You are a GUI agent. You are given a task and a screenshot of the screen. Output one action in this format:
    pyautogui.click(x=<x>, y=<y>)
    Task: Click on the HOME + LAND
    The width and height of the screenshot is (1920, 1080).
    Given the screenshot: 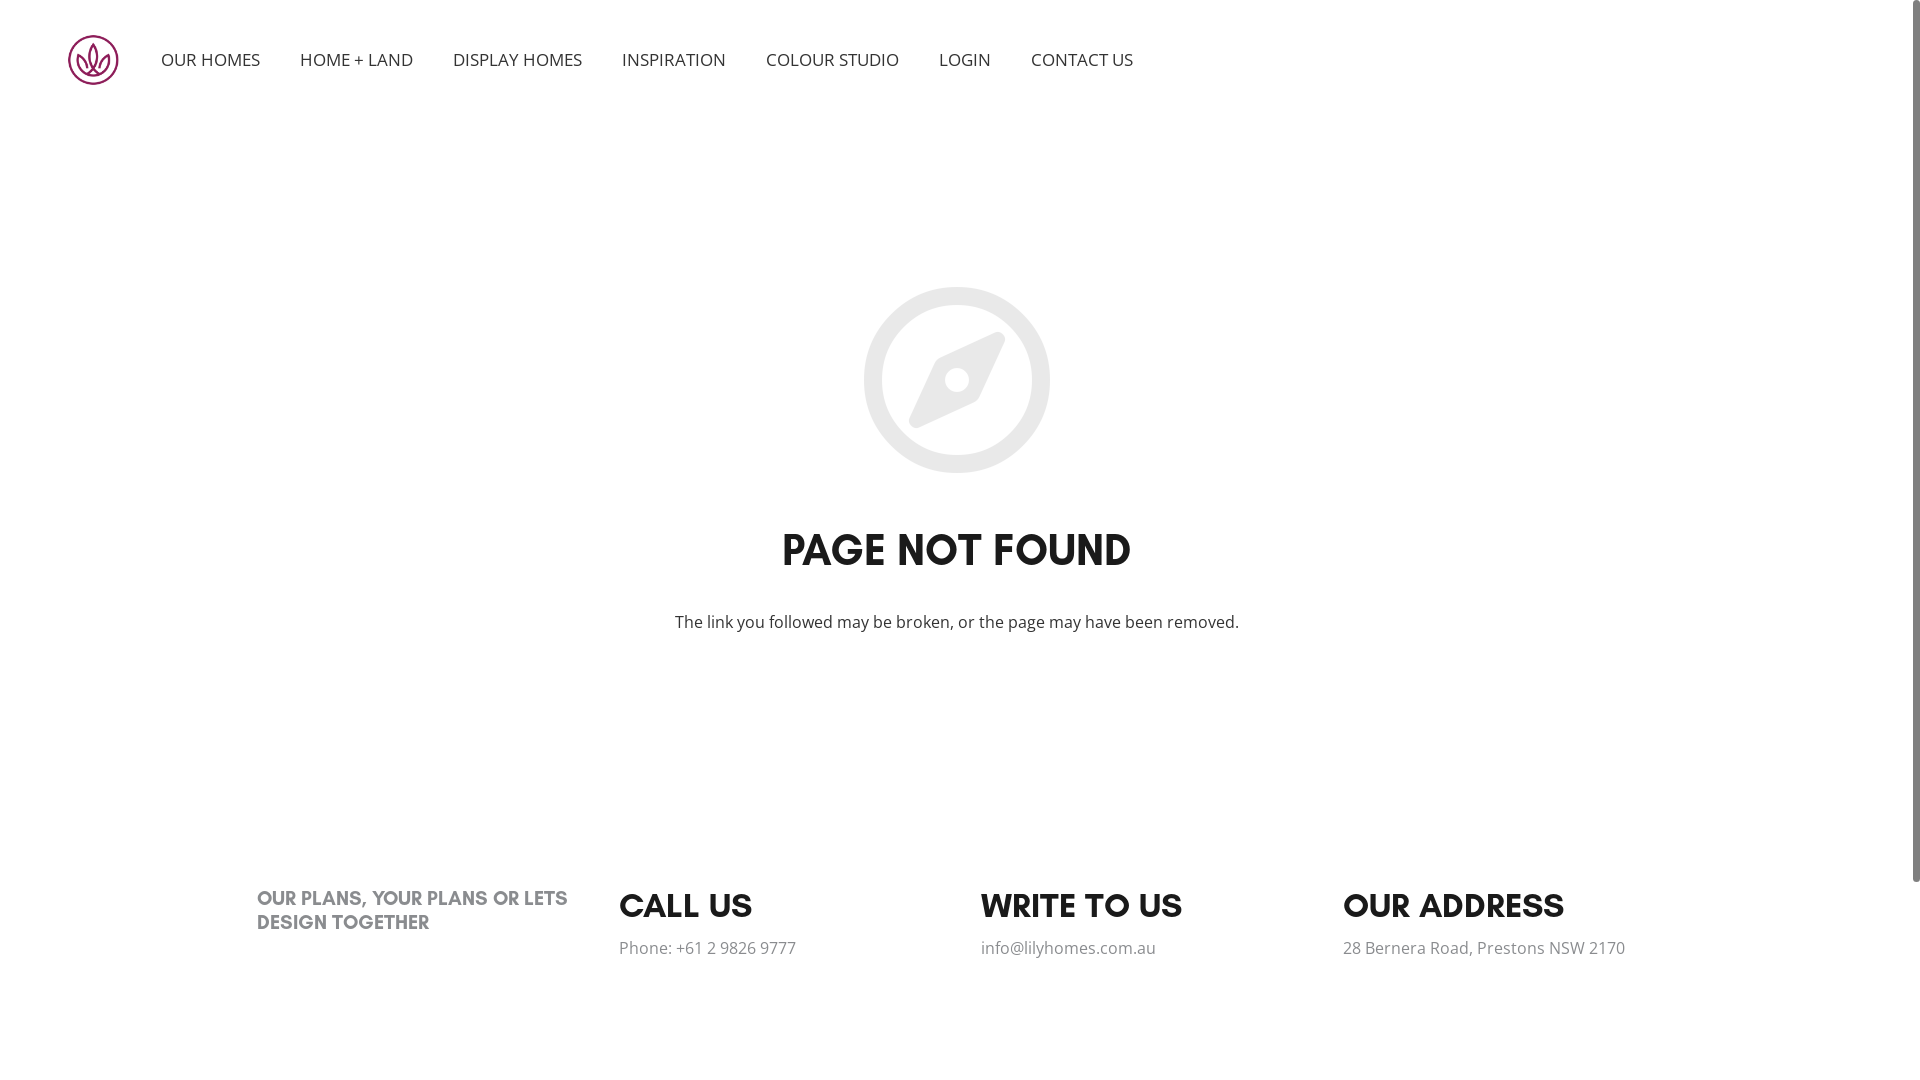 What is the action you would take?
    pyautogui.click(x=356, y=60)
    